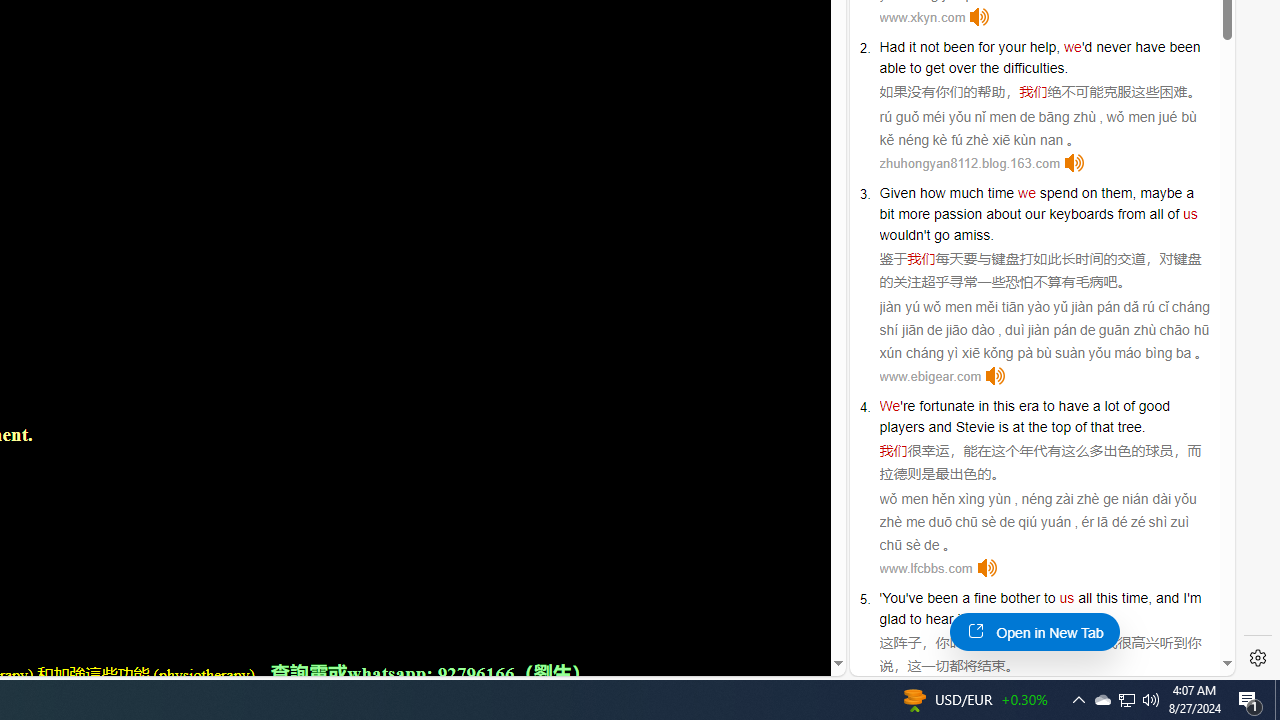 This screenshot has height=720, width=1280. I want to click on this, so click(1106, 598).